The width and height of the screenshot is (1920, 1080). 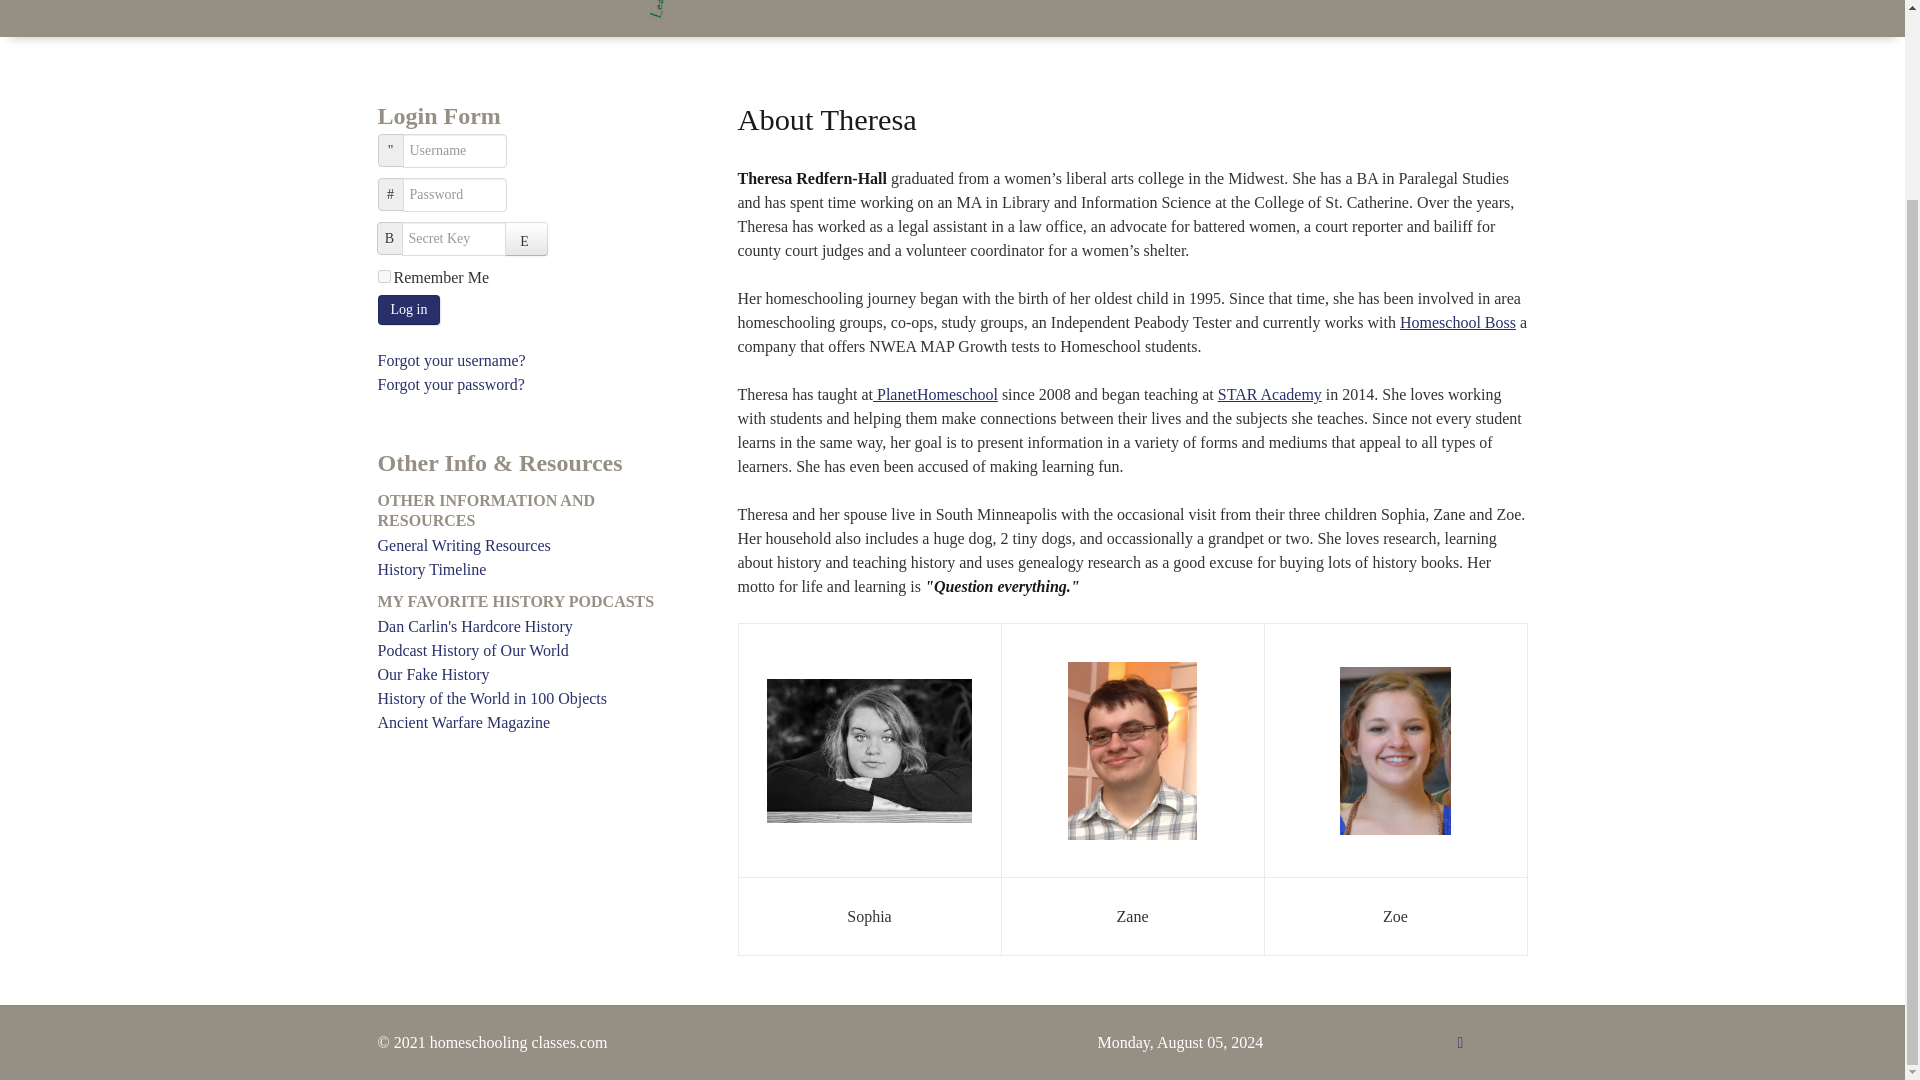 What do you see at coordinates (652, 14) in the screenshot?
I see `Gantry 5` at bounding box center [652, 14].